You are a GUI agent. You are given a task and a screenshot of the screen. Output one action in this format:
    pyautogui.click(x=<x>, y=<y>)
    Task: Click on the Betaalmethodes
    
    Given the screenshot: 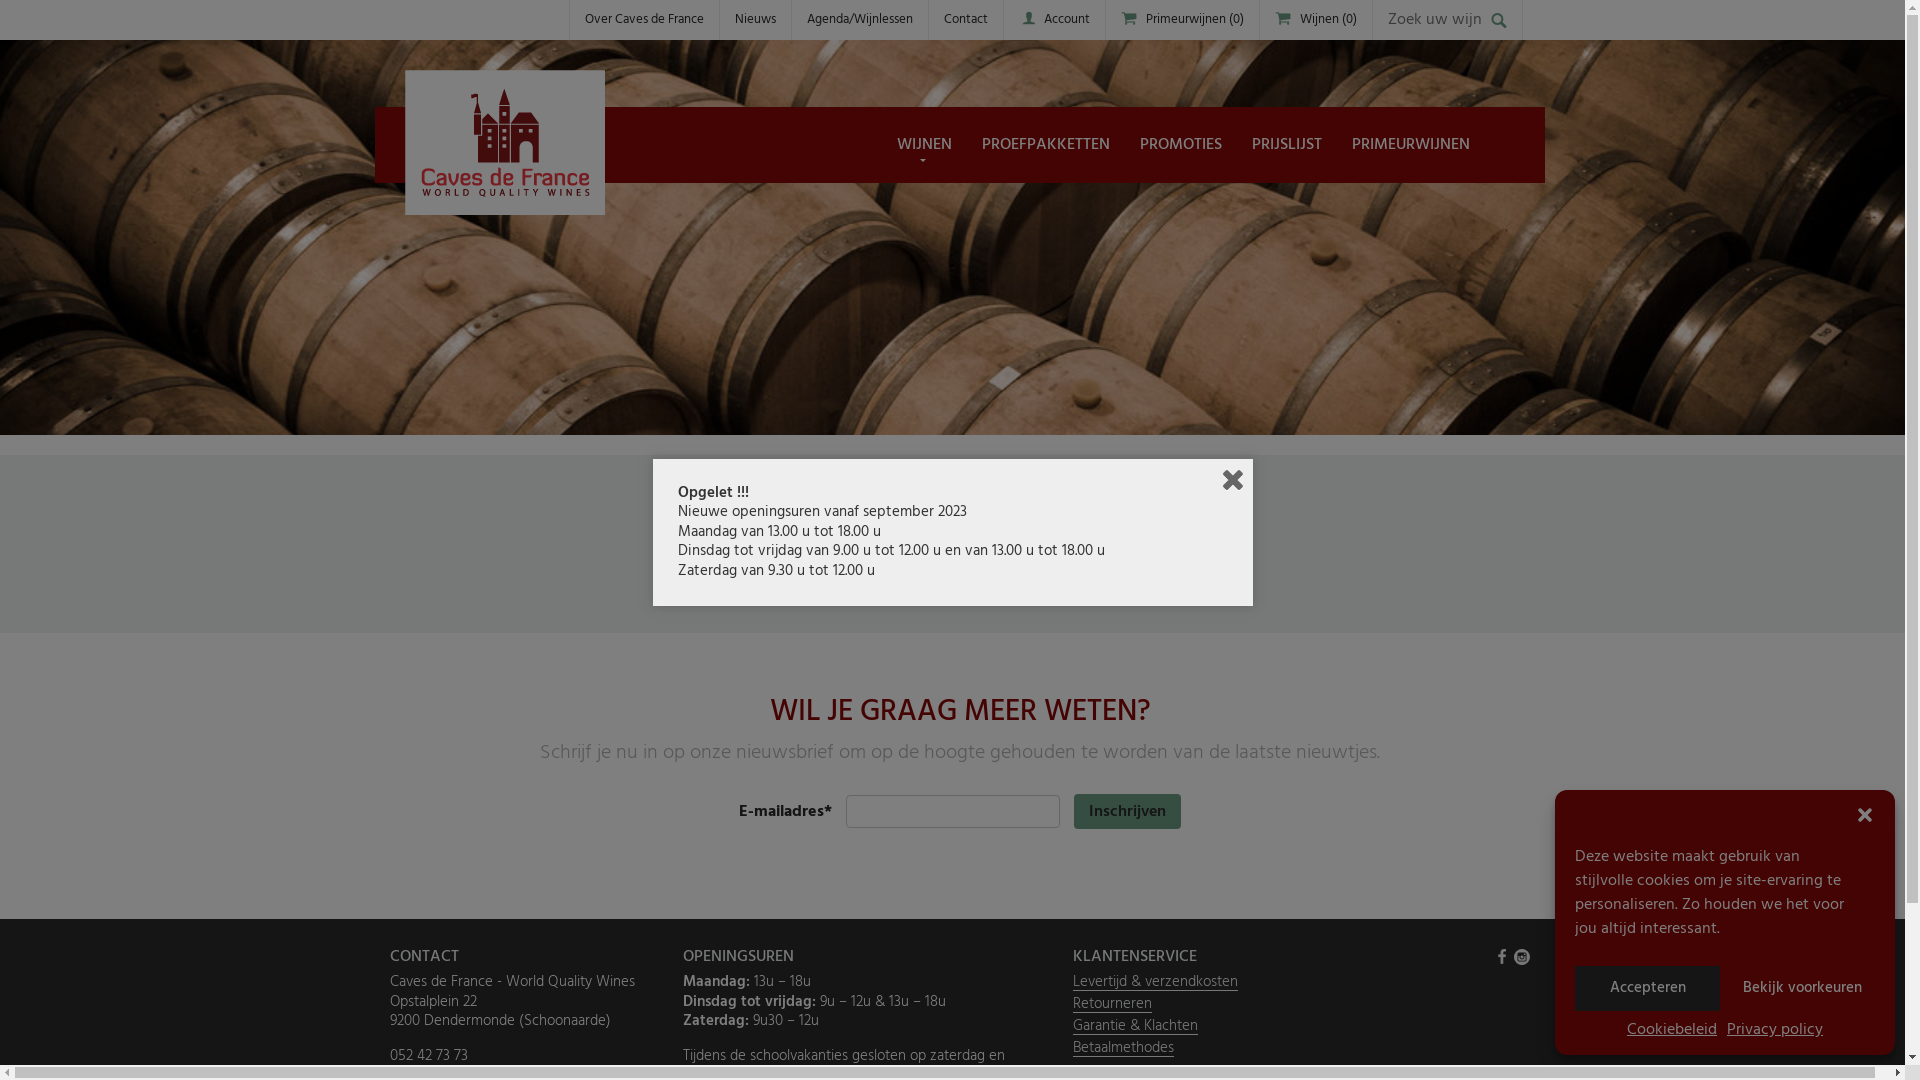 What is the action you would take?
    pyautogui.click(x=1122, y=1048)
    